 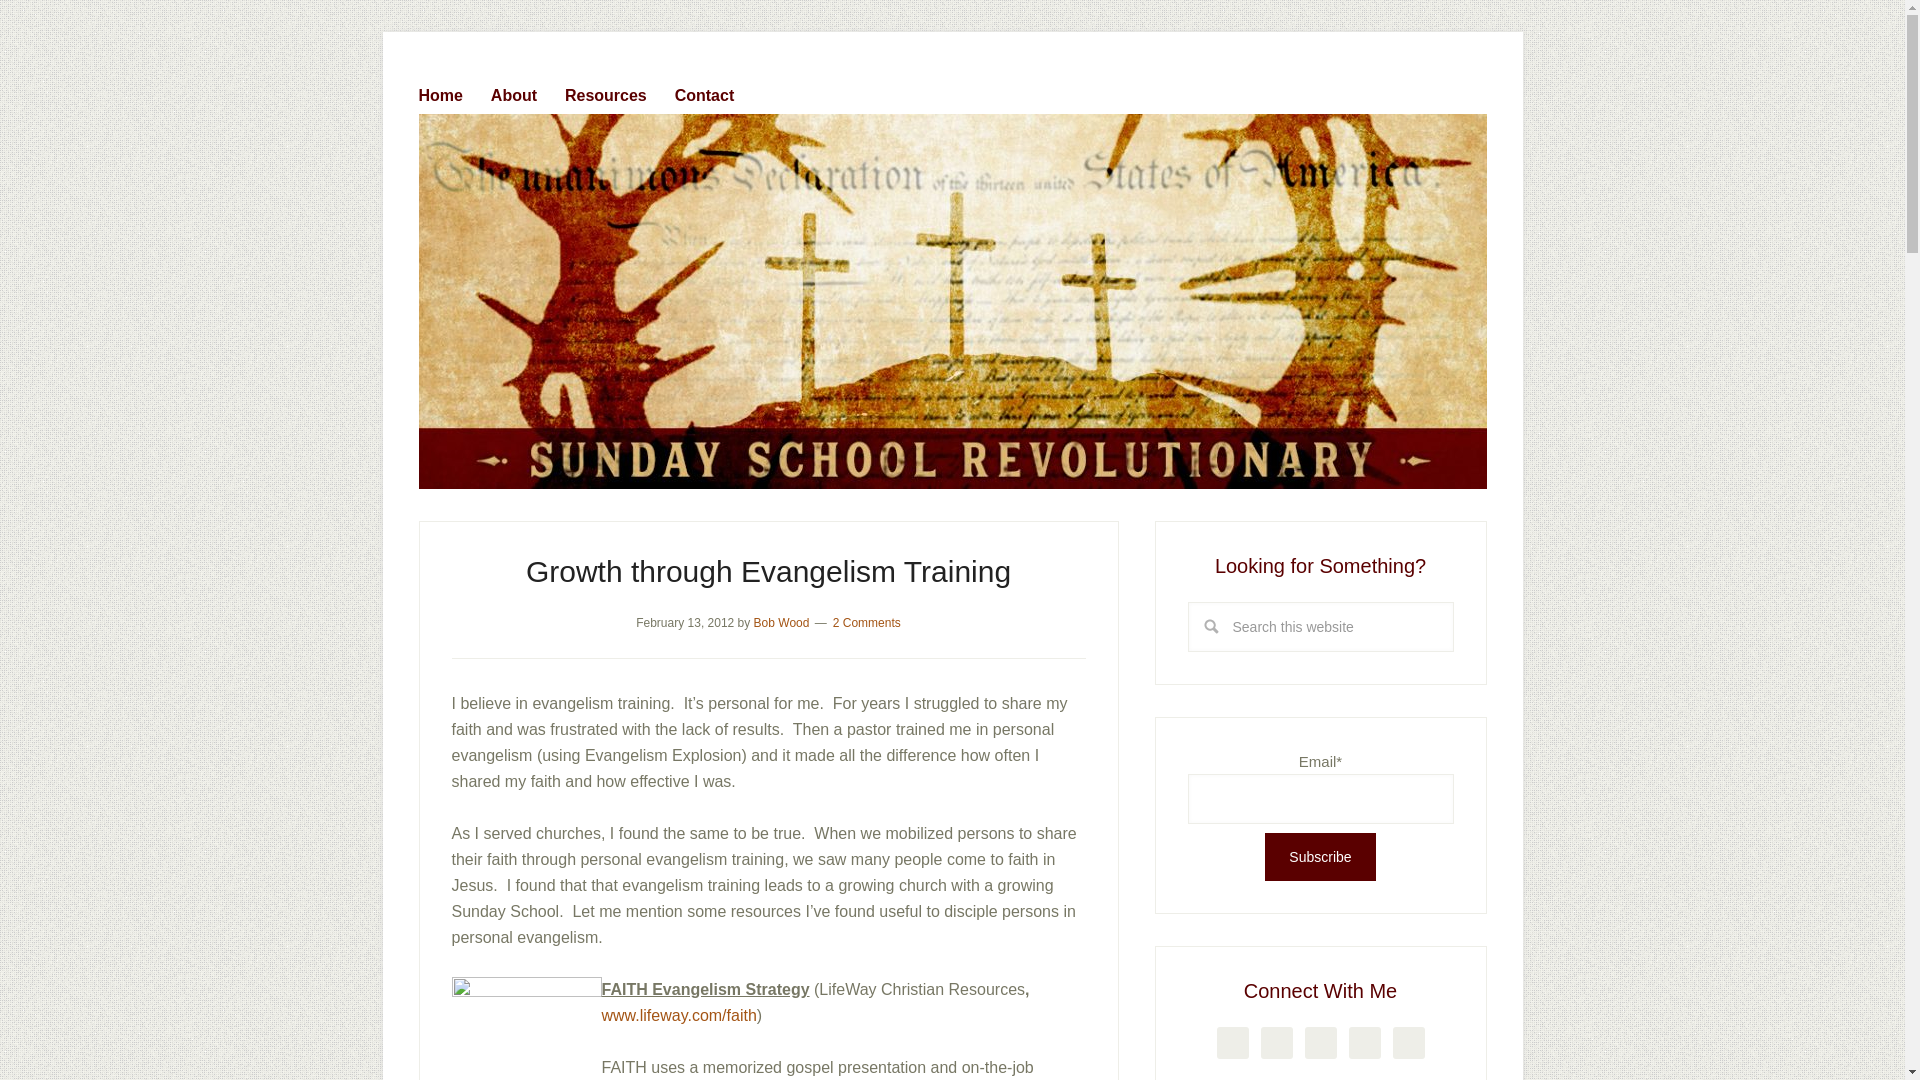 I want to click on Home, so click(x=452, y=91).